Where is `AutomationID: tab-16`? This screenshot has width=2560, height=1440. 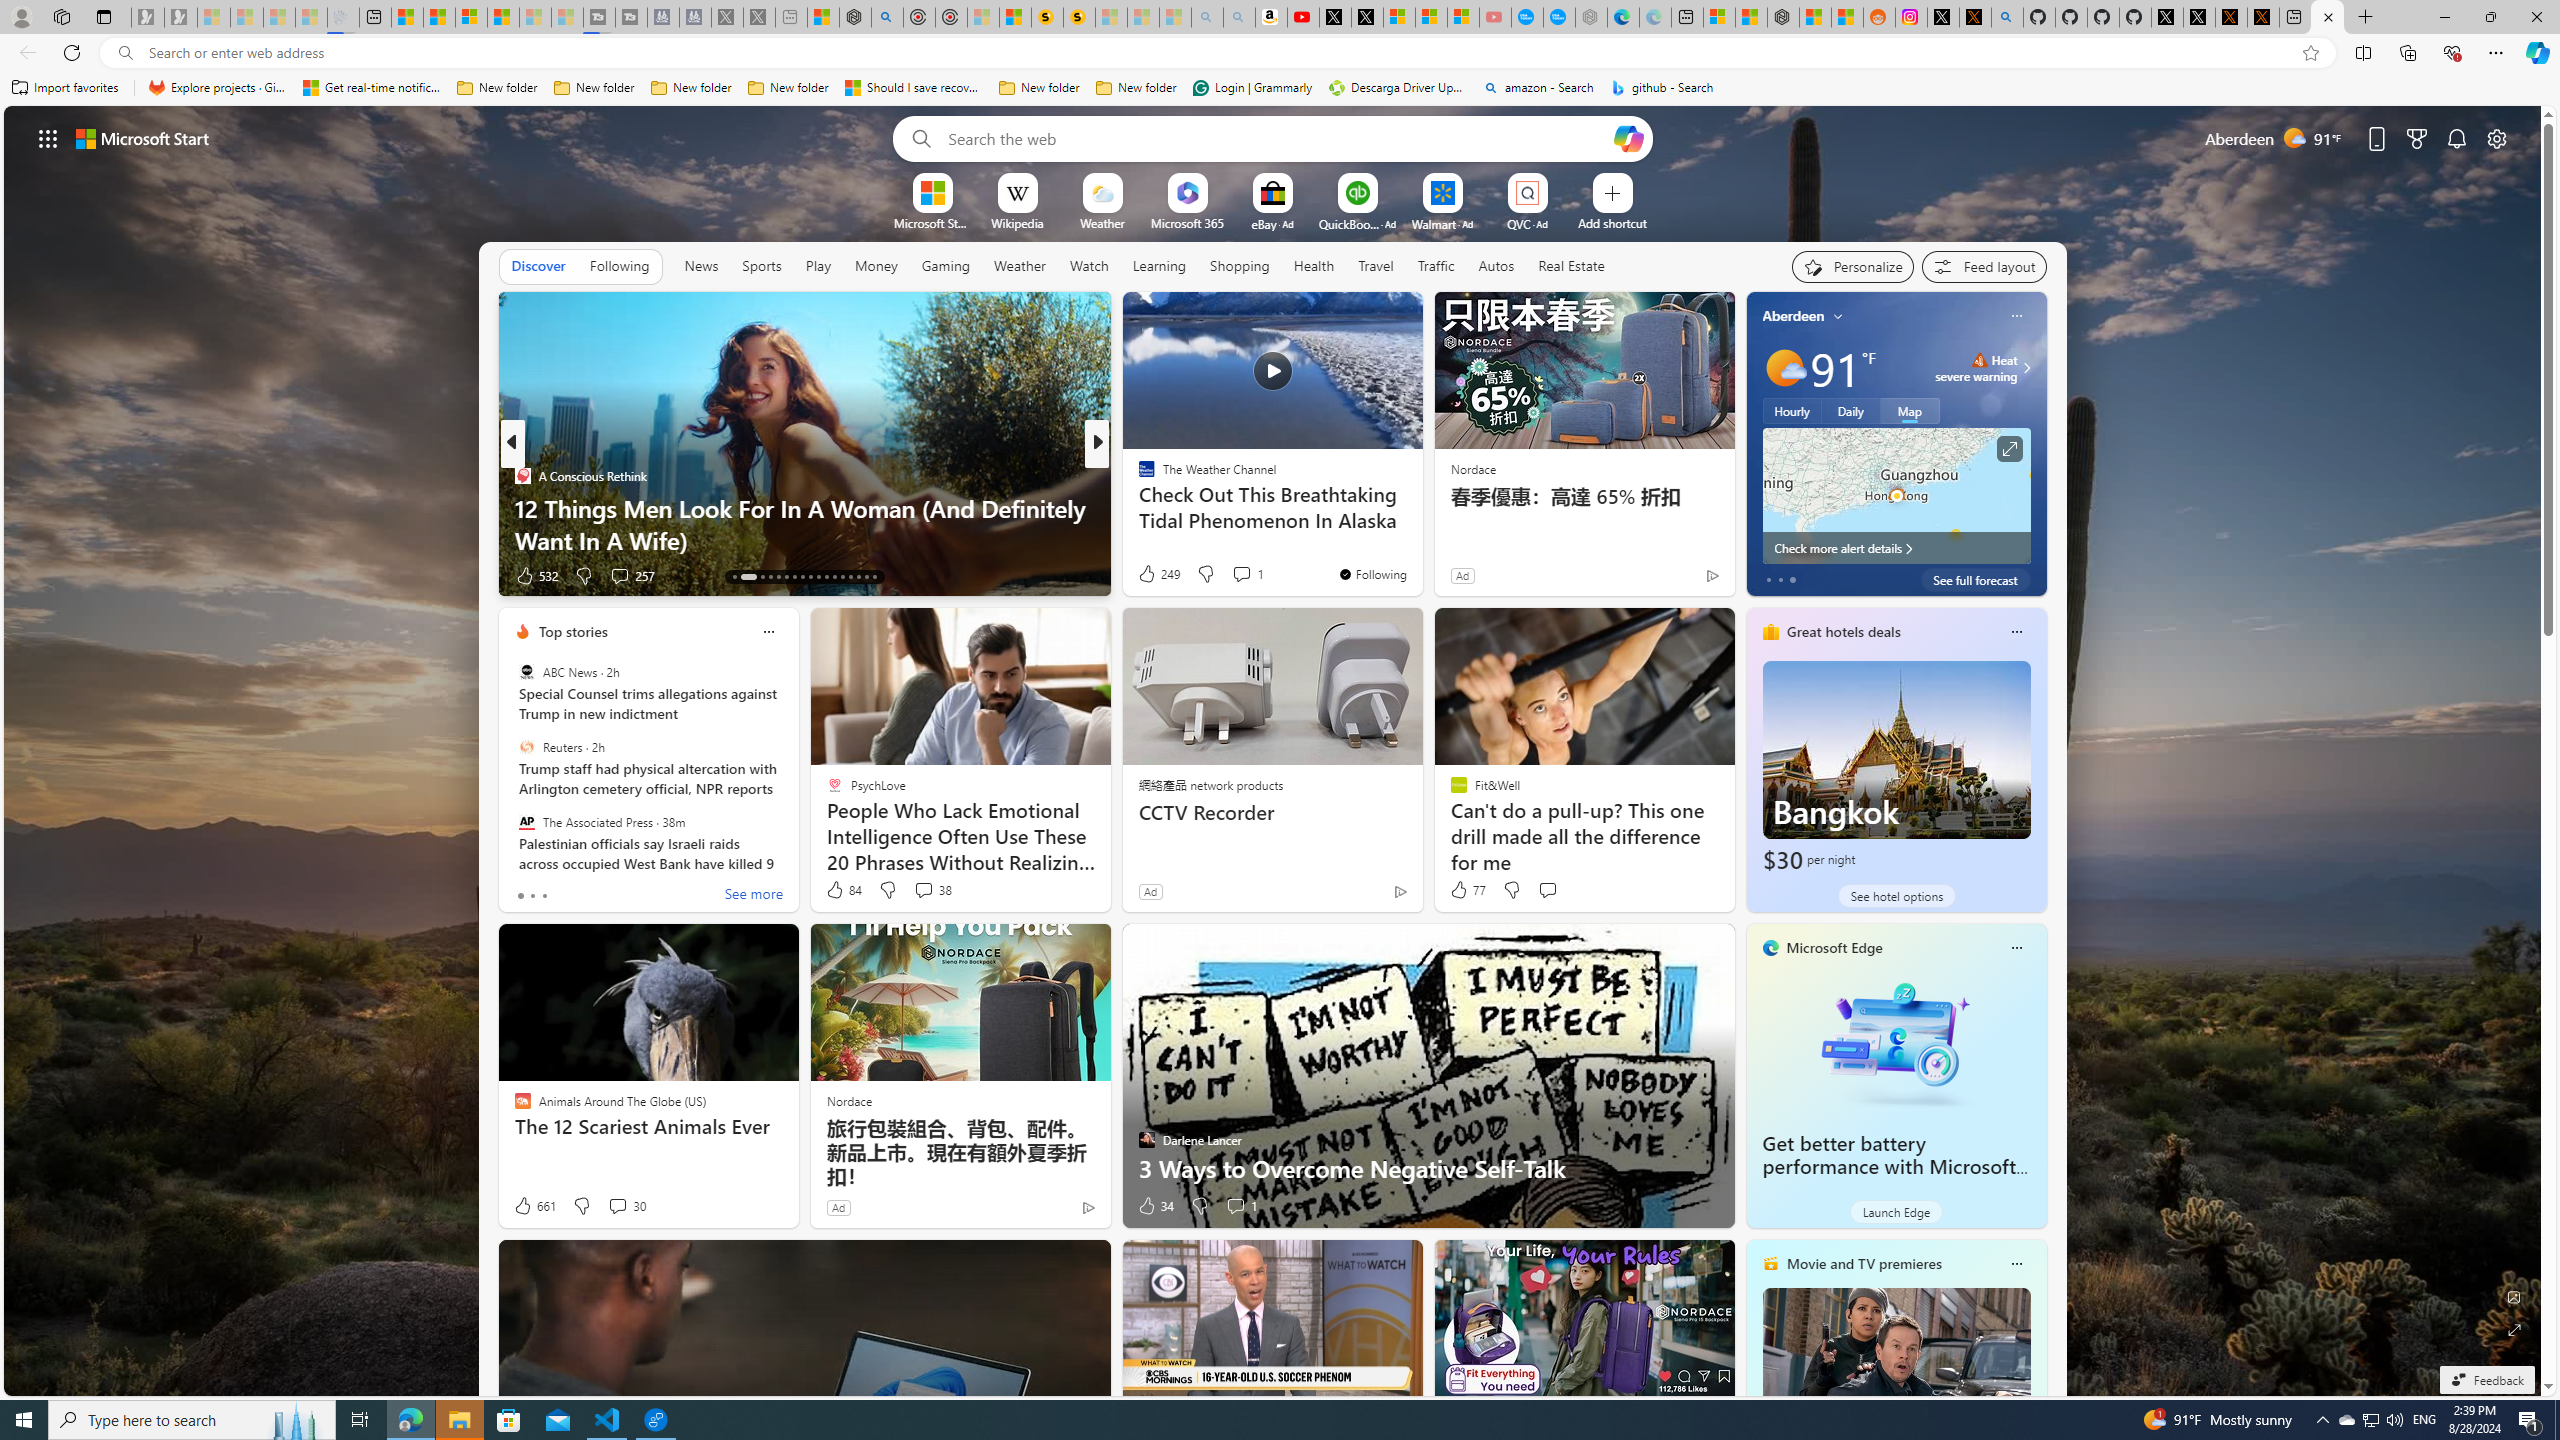
AutomationID: tab-16 is located at coordinates (770, 577).